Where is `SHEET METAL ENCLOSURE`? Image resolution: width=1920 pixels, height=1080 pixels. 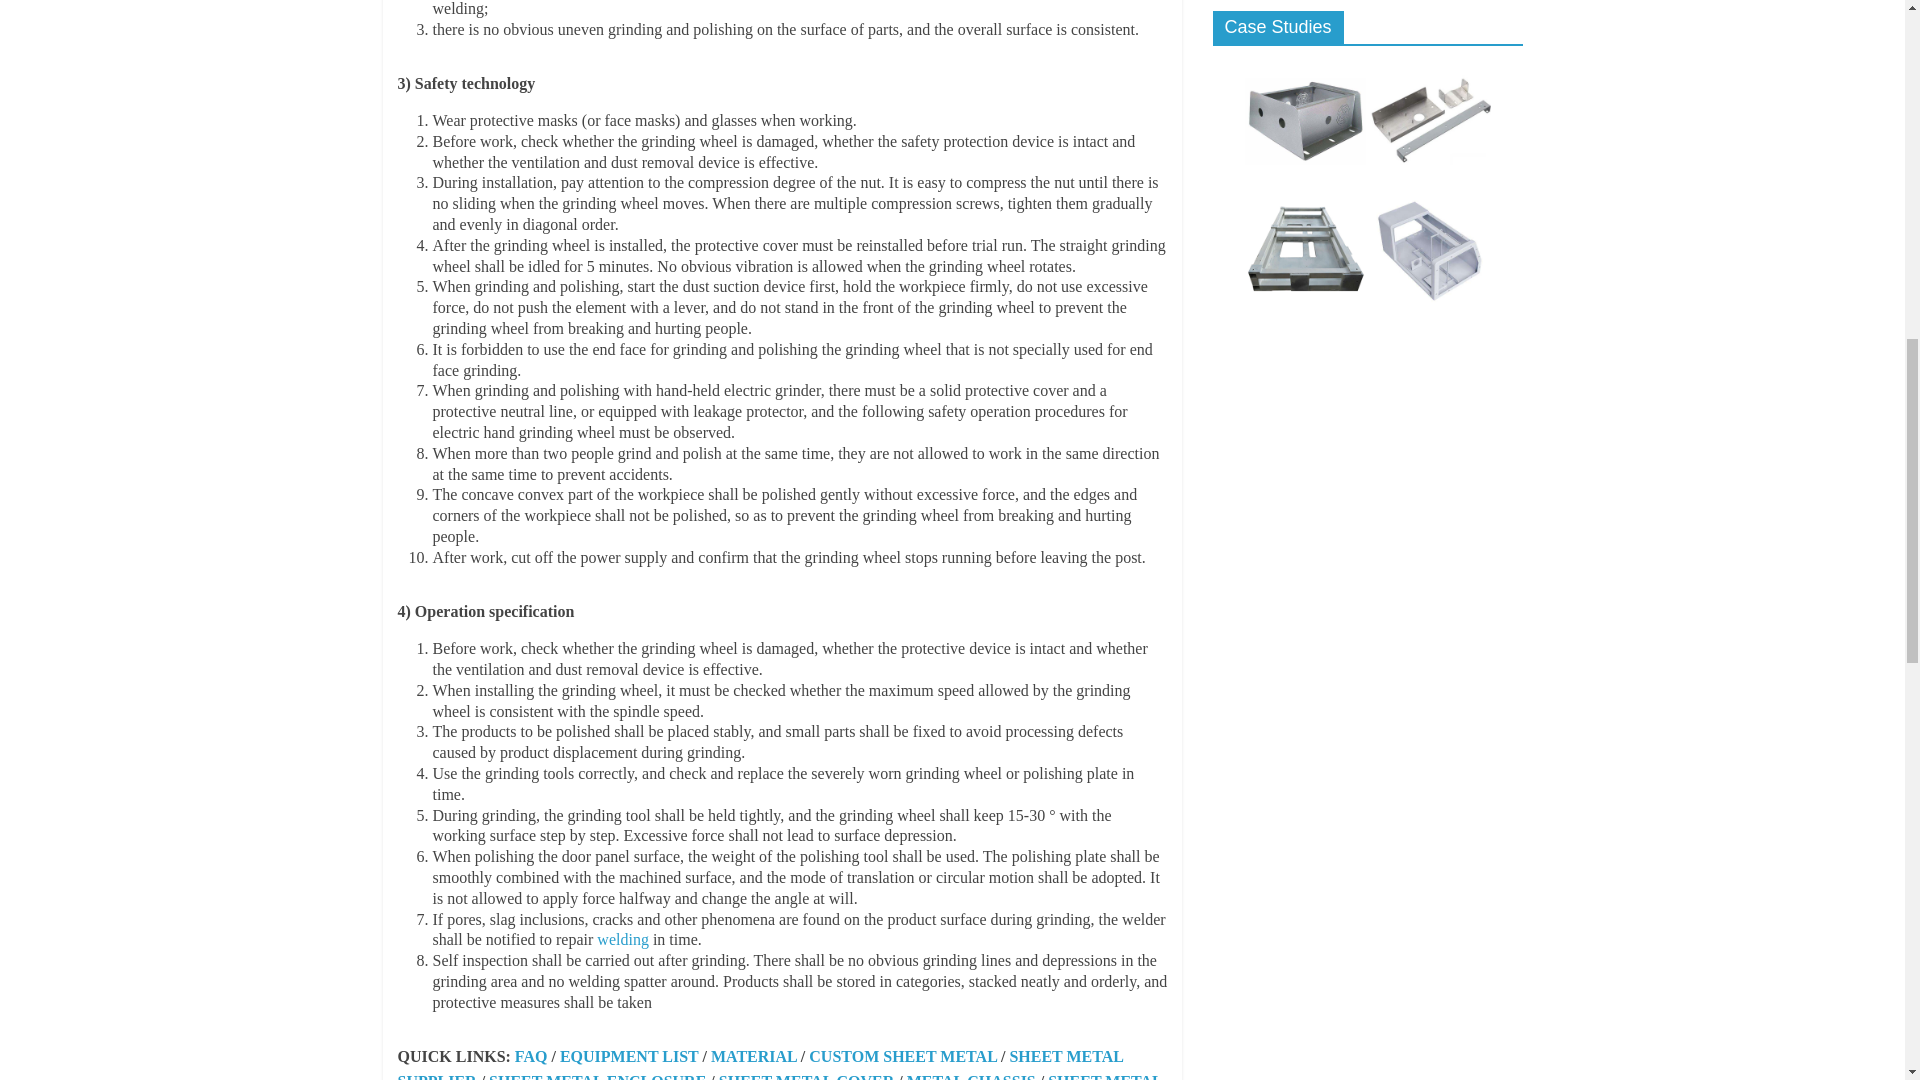
SHEET METAL ENCLOSURE is located at coordinates (598, 1076).